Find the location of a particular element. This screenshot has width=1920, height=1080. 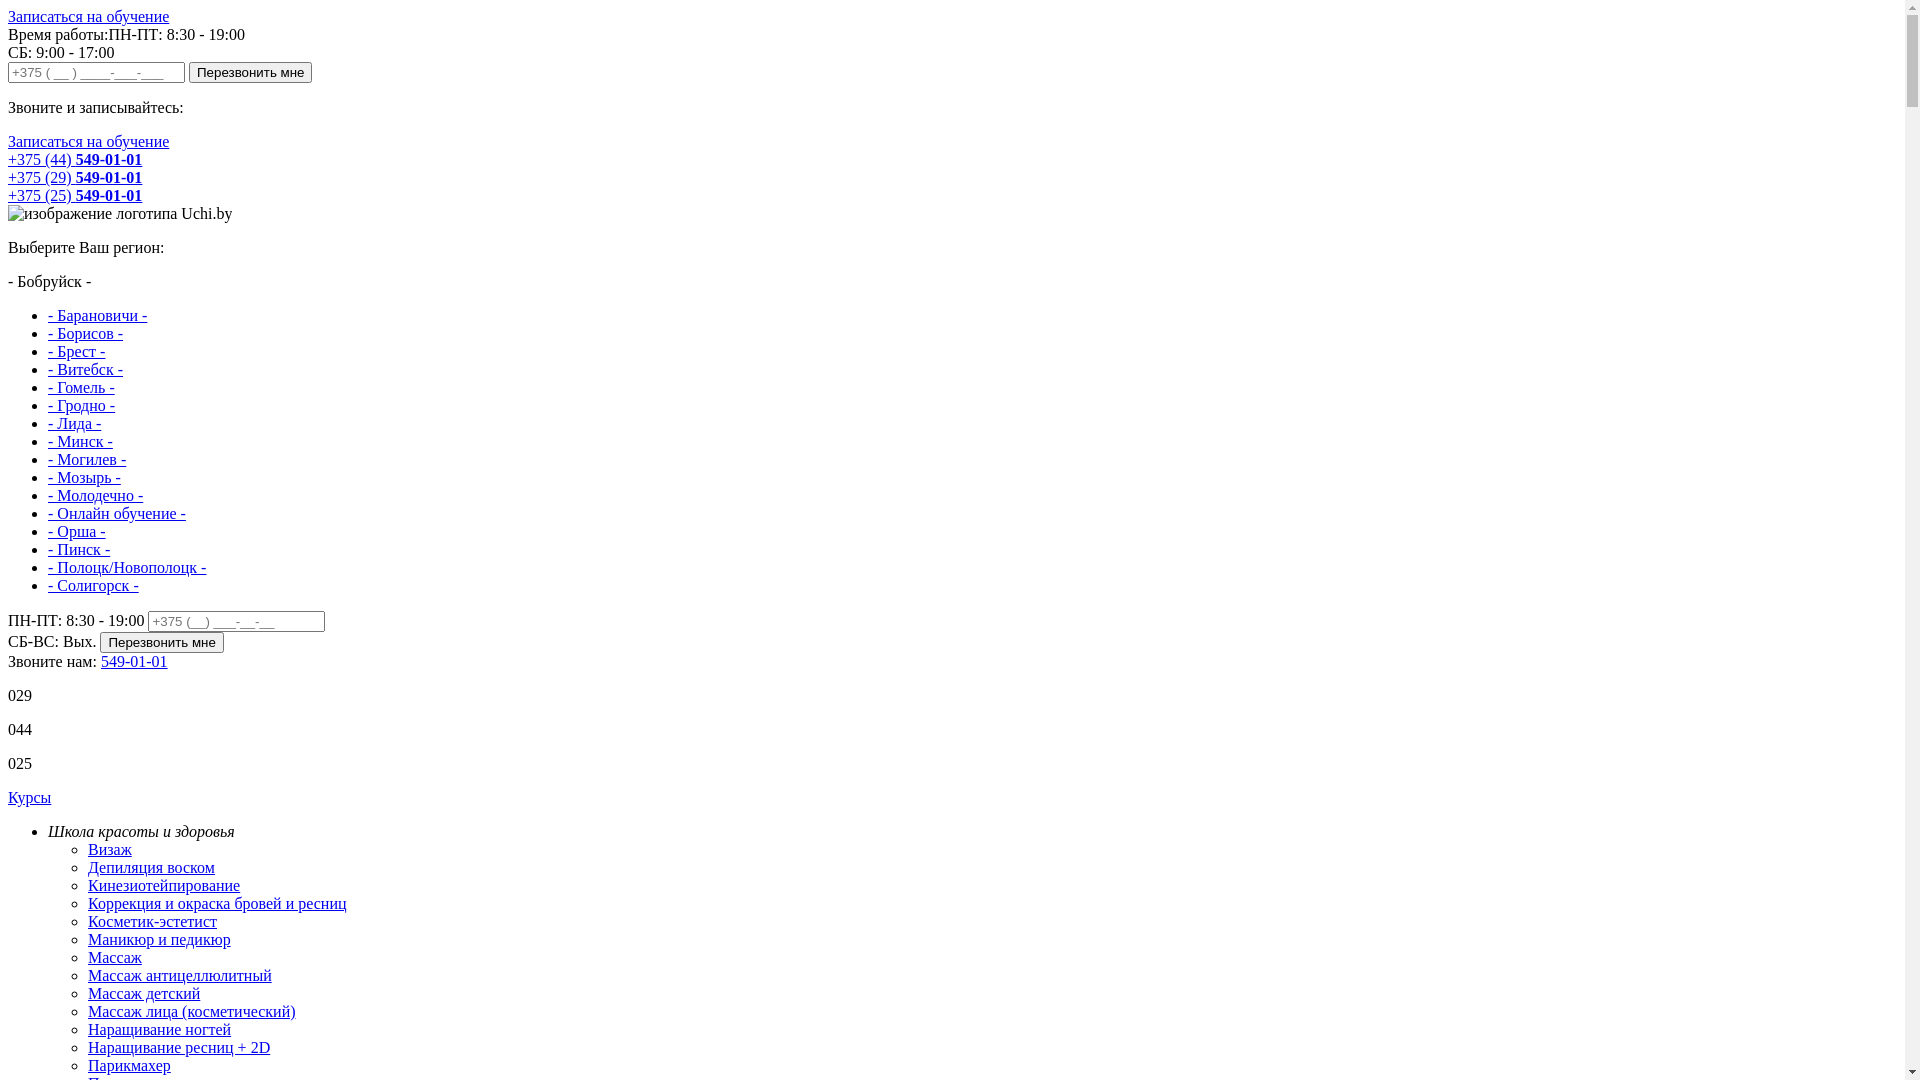

+375 (25) 549-01-01 is located at coordinates (75, 195).